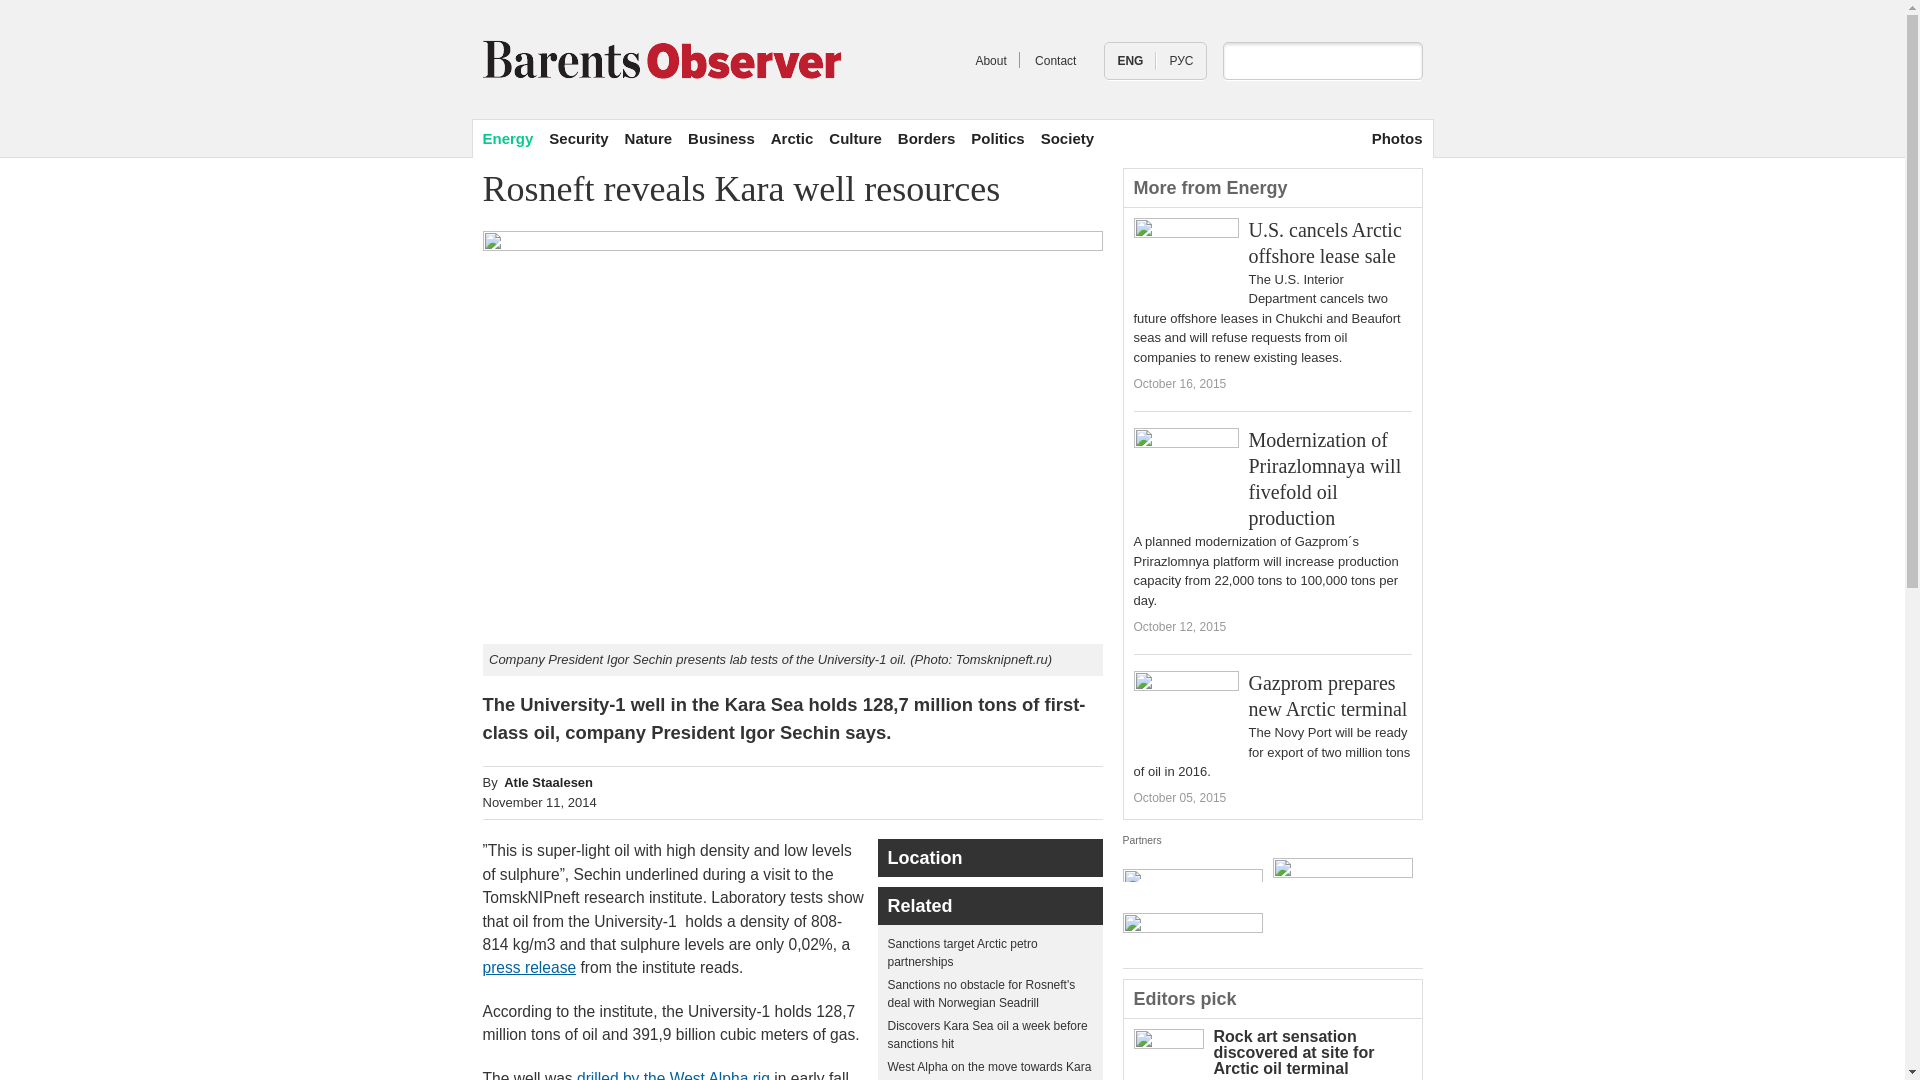 Image resolution: width=1920 pixels, height=1080 pixels. What do you see at coordinates (855, 138) in the screenshot?
I see `Culture` at bounding box center [855, 138].